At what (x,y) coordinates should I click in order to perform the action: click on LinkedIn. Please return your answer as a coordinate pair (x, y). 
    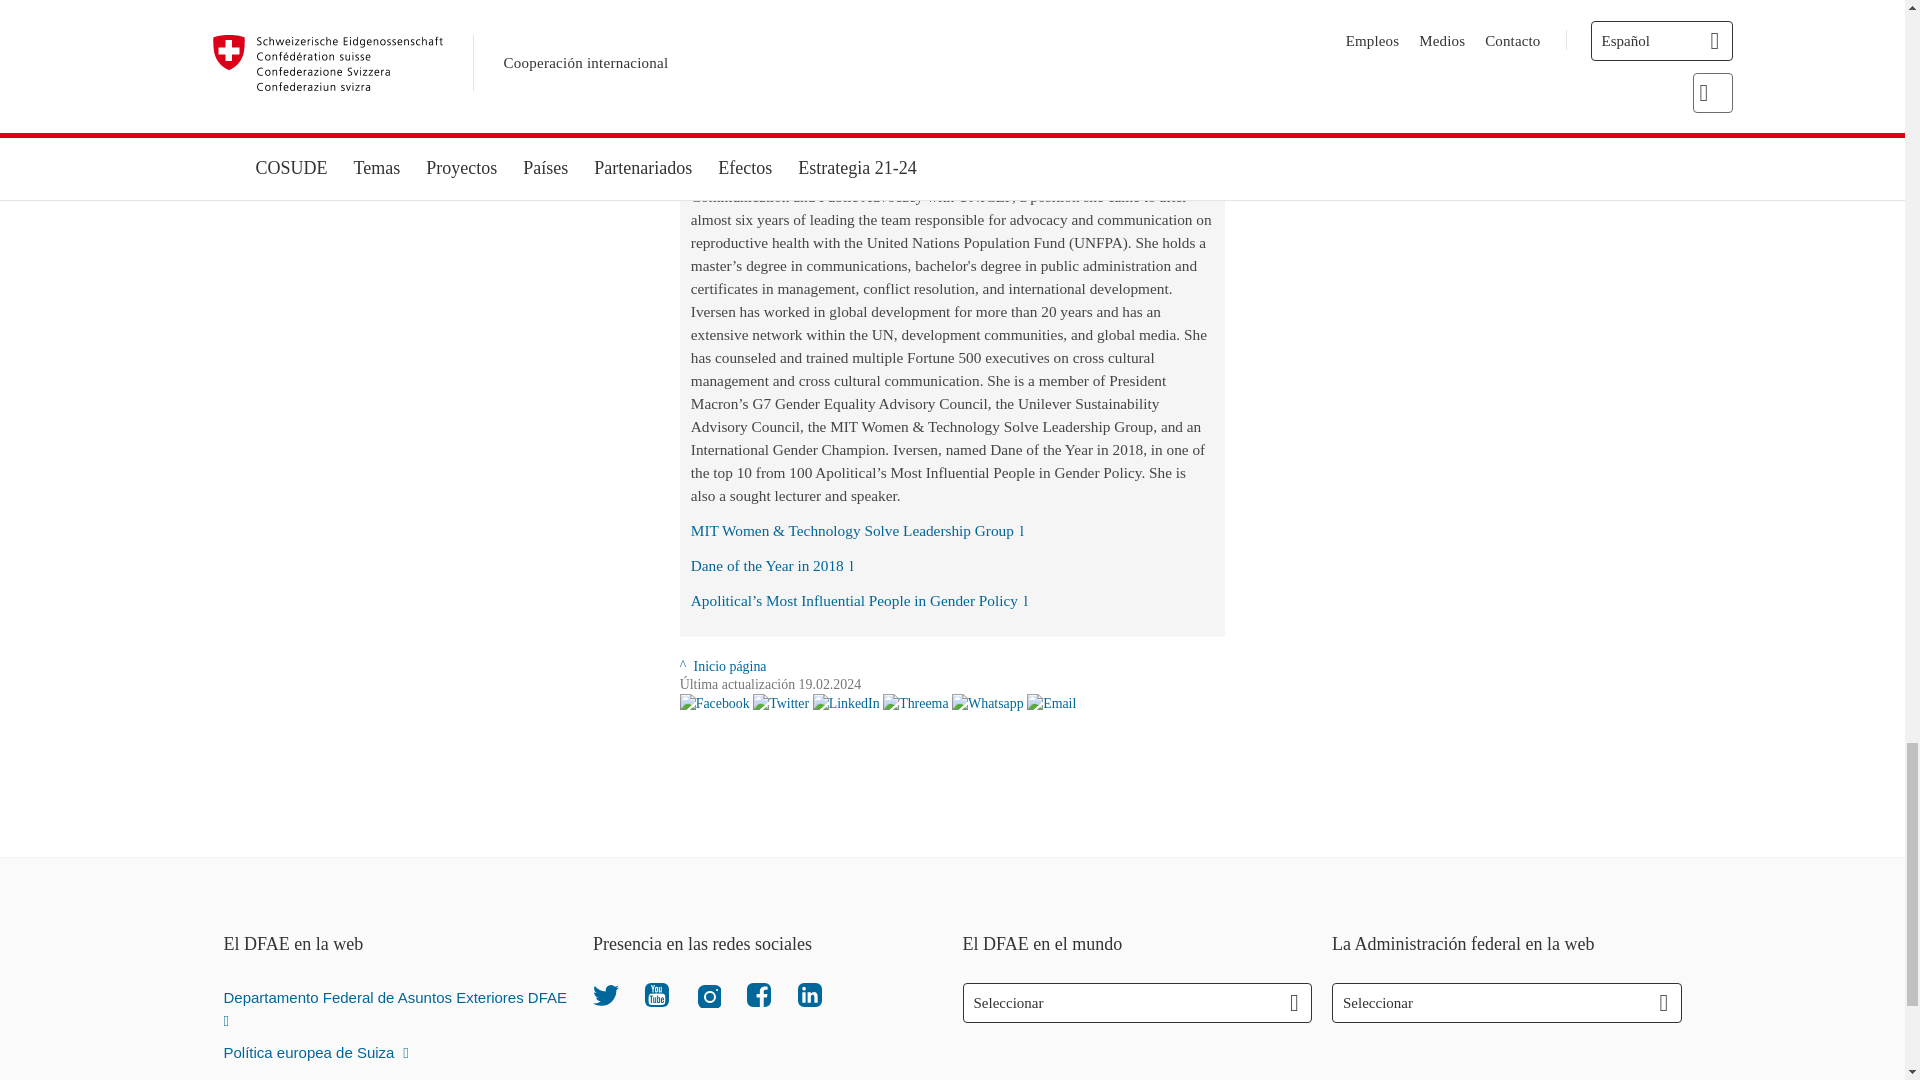
    Looking at the image, I should click on (810, 994).